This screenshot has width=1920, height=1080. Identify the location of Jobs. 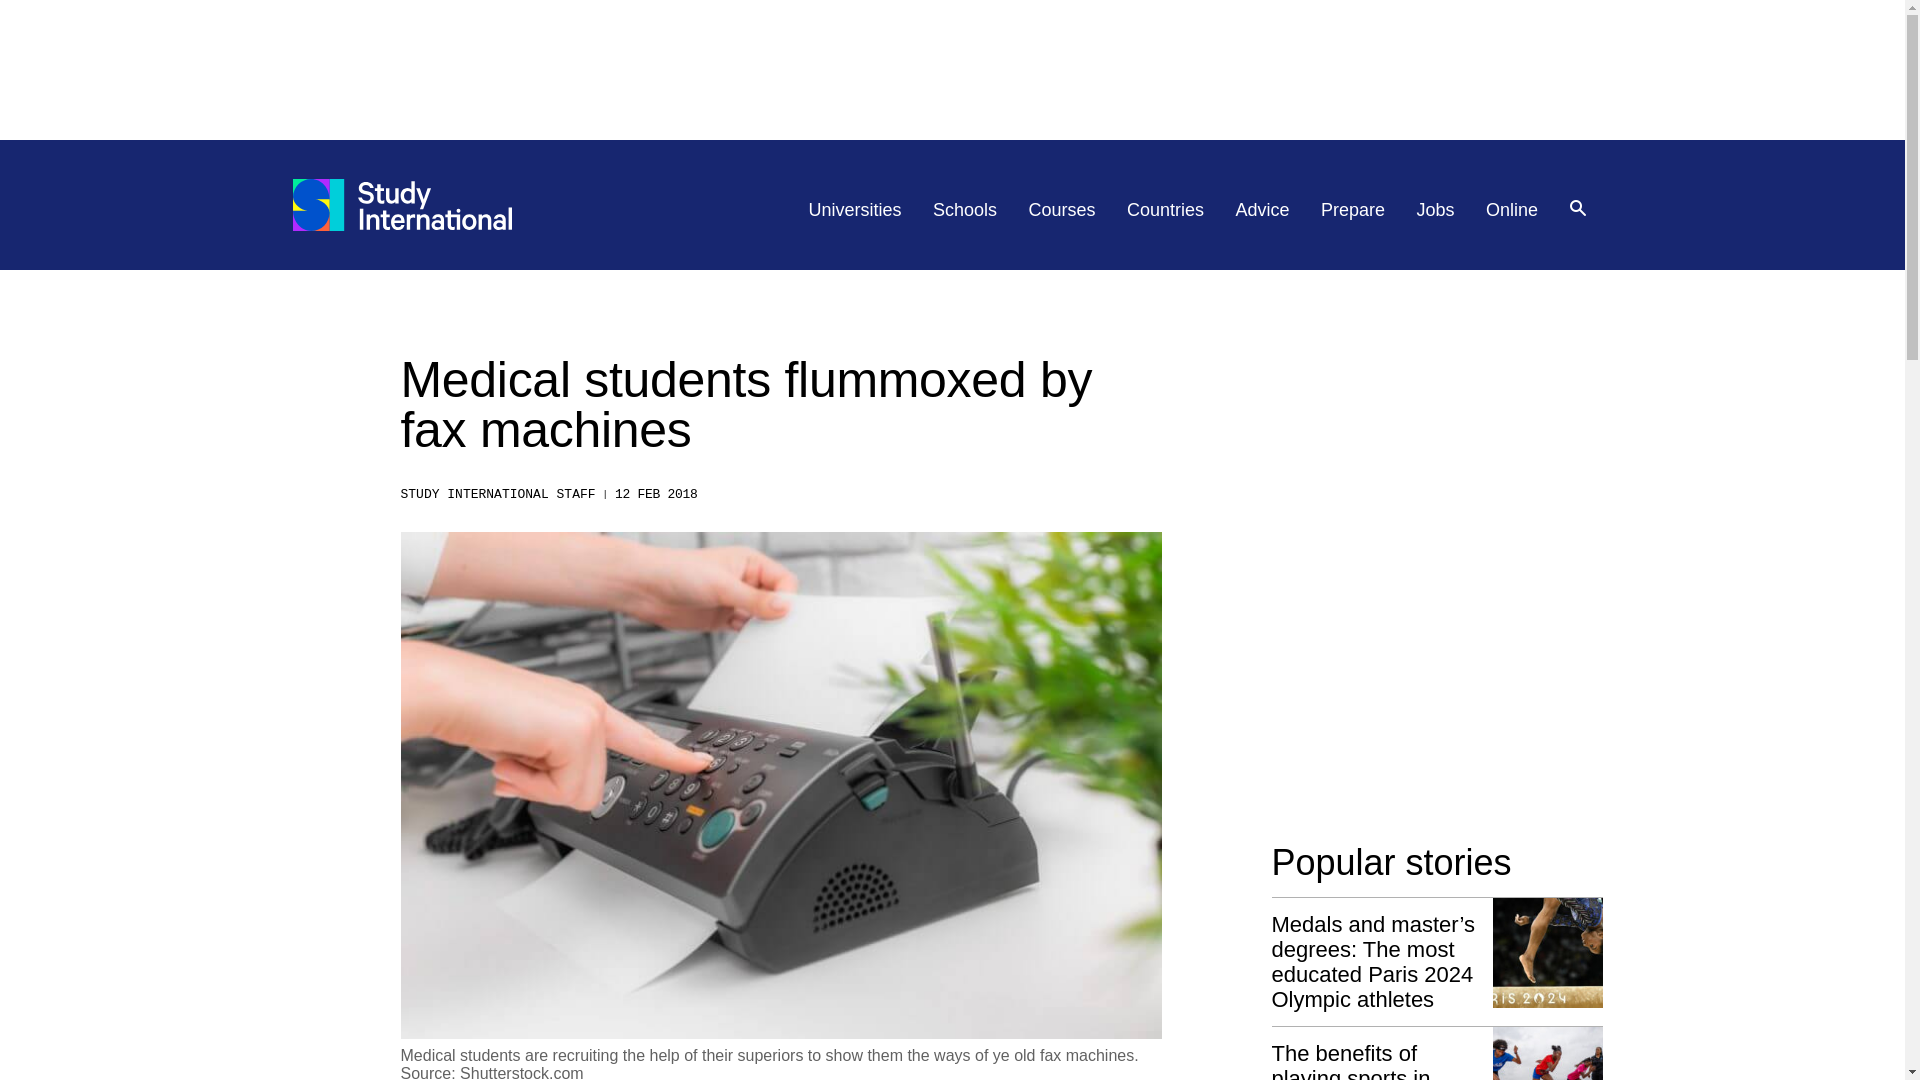
(1436, 210).